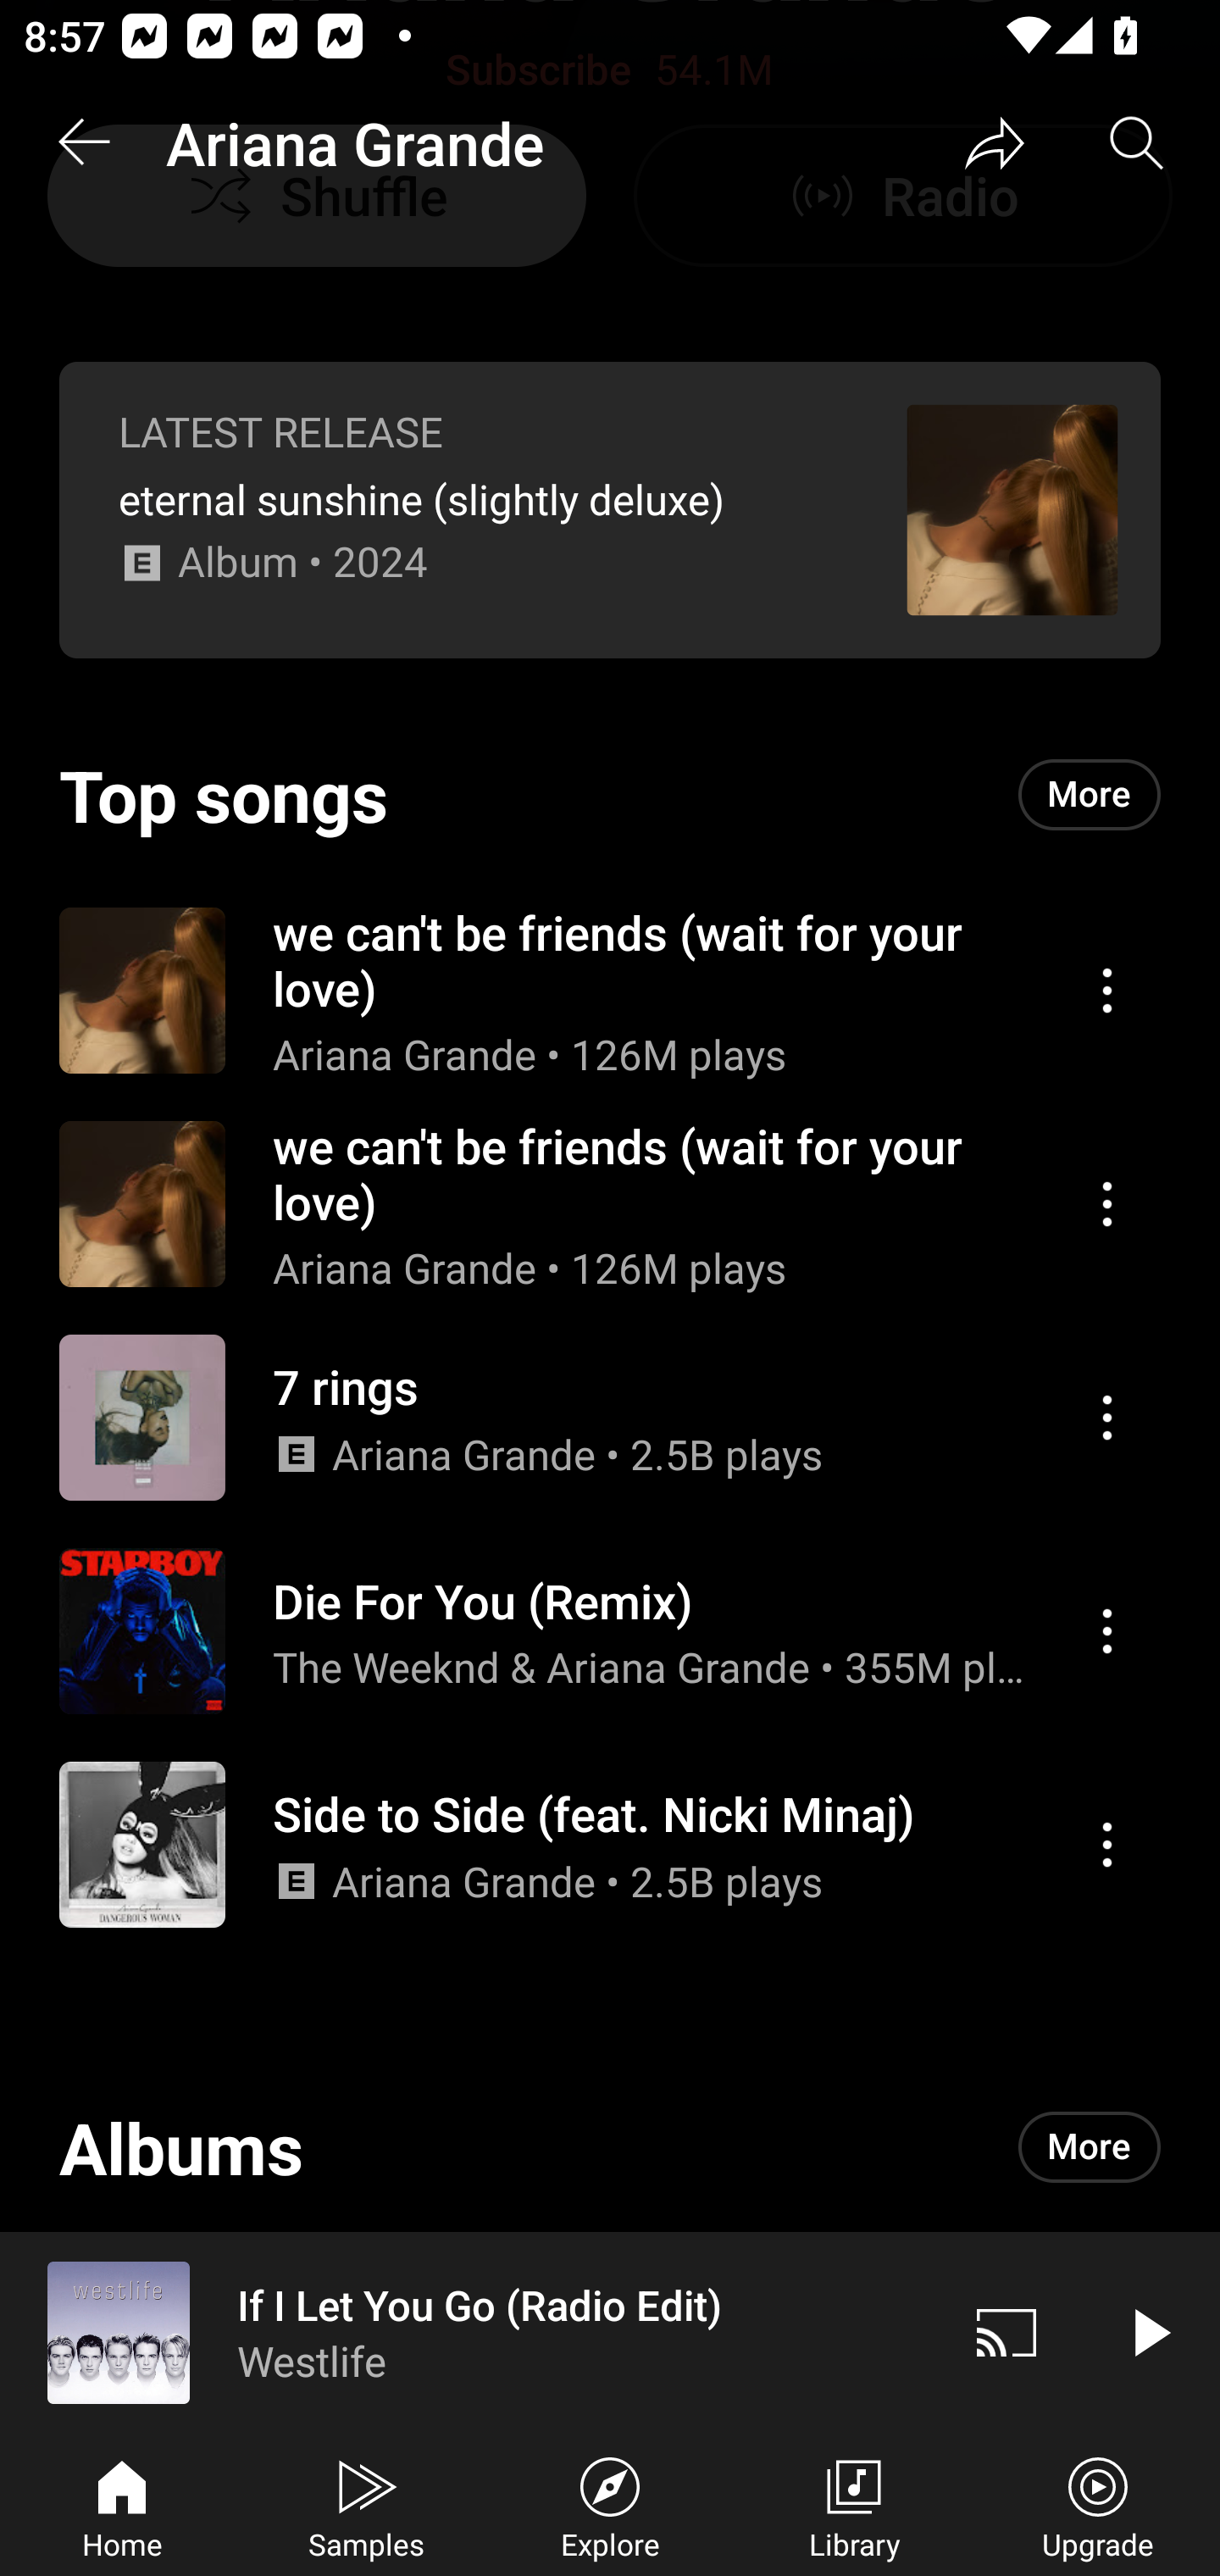  What do you see at coordinates (1106, 1844) in the screenshot?
I see `Action menu` at bounding box center [1106, 1844].